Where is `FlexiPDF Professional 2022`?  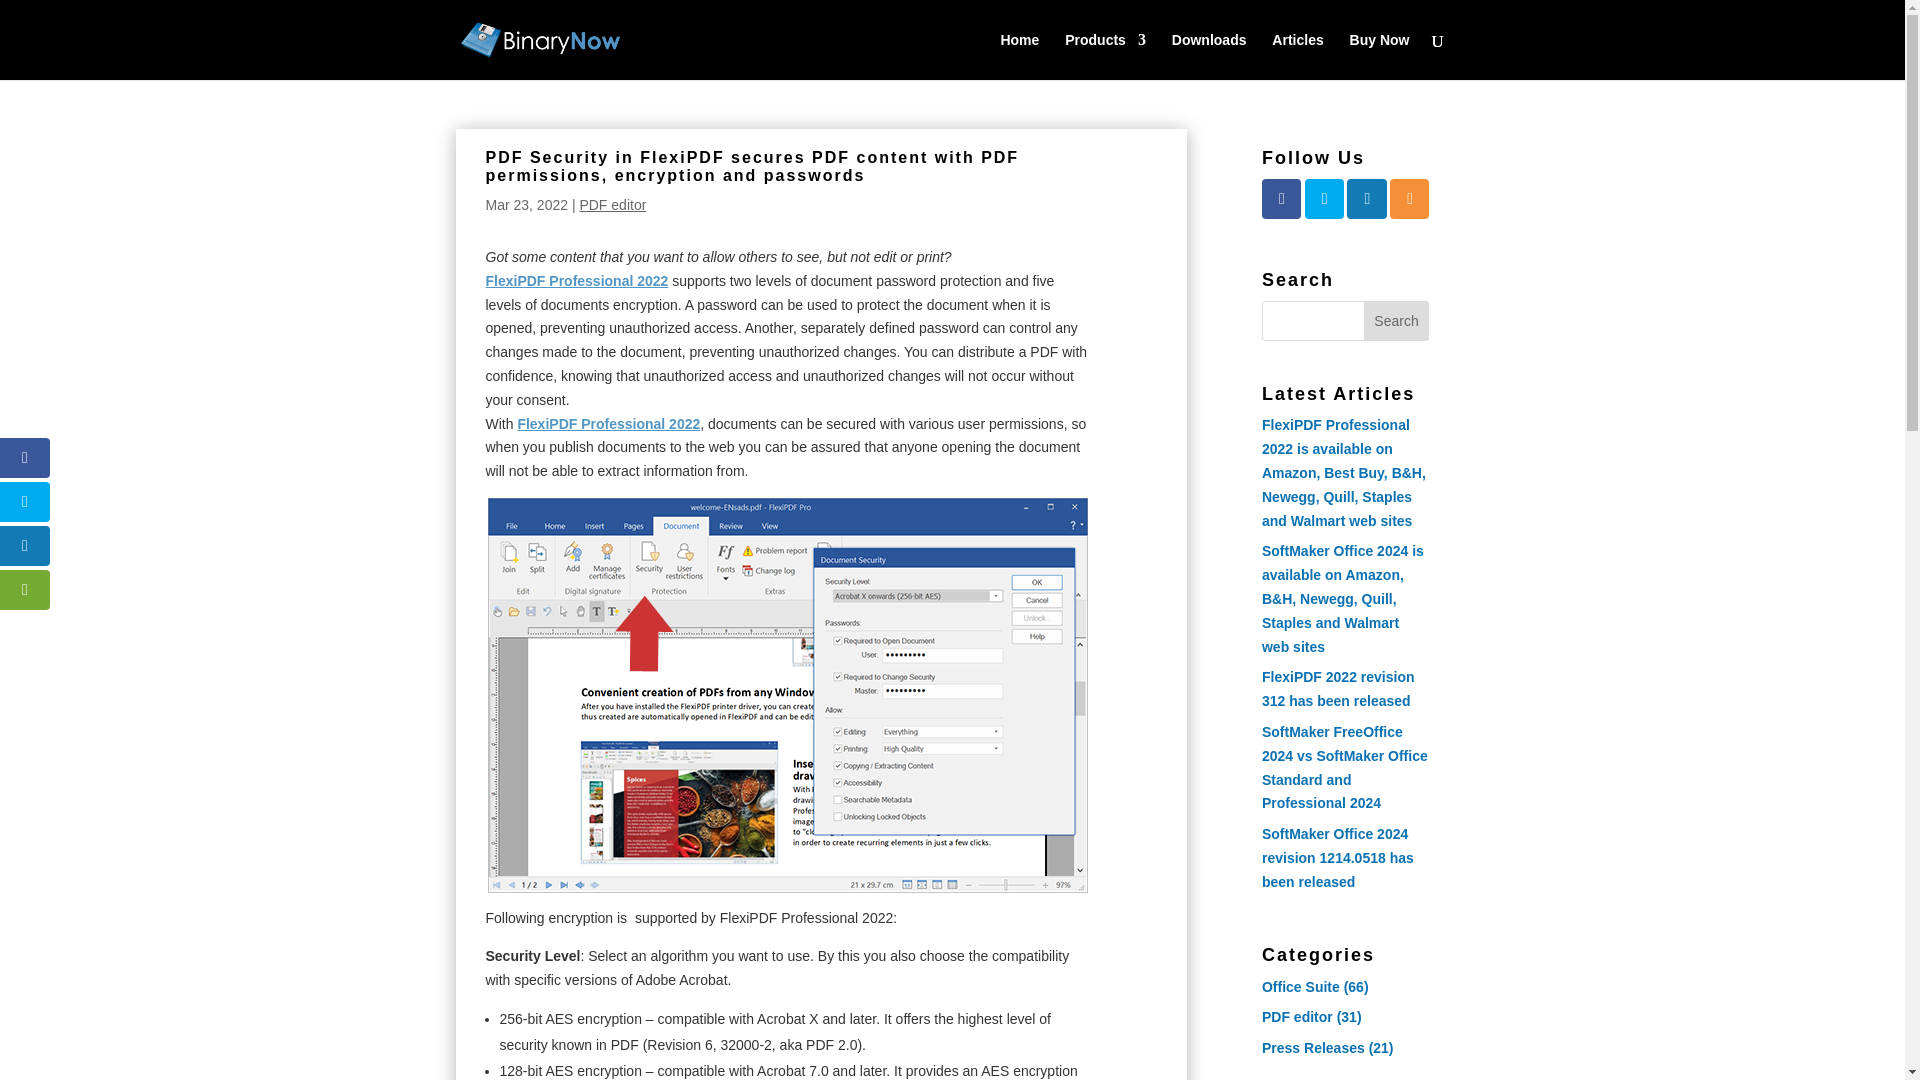
FlexiPDF Professional 2022 is located at coordinates (608, 424).